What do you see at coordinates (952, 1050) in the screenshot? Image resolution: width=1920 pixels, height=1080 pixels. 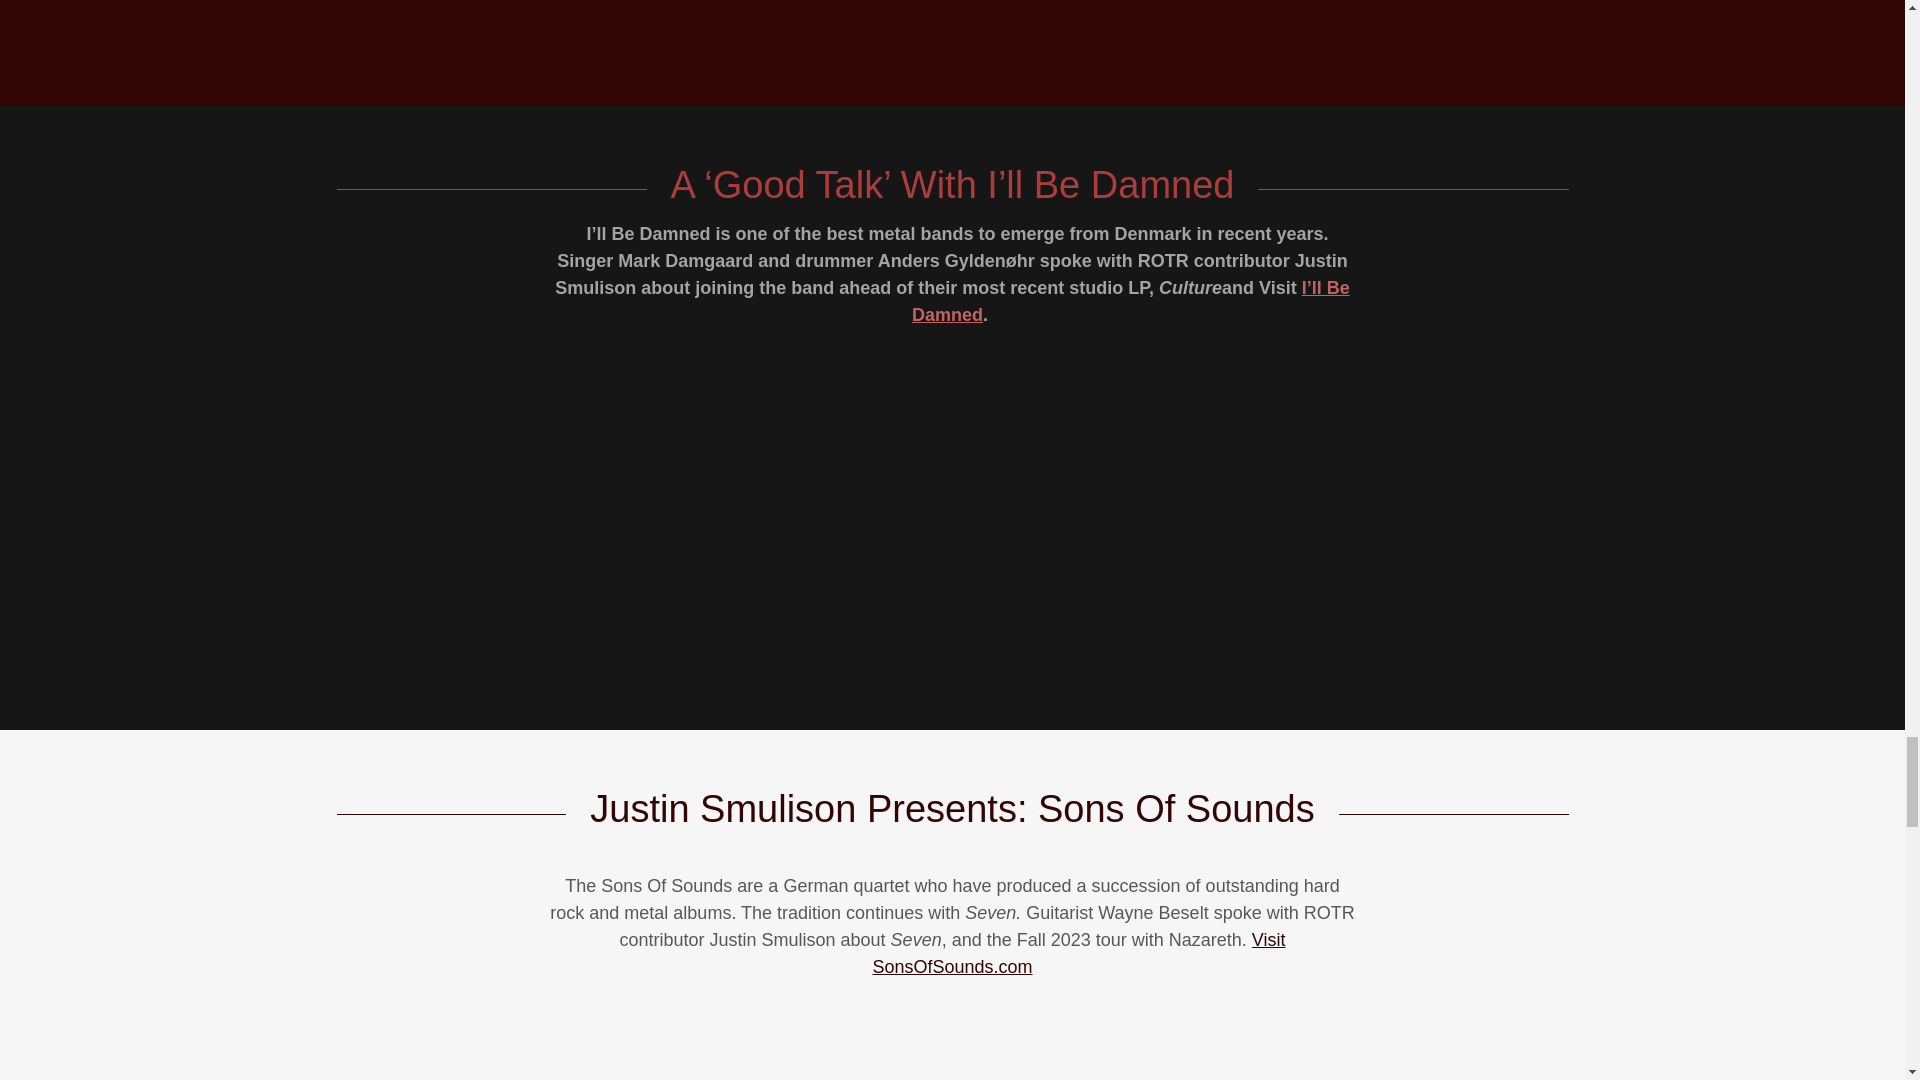 I see `Clickable audio widget` at bounding box center [952, 1050].